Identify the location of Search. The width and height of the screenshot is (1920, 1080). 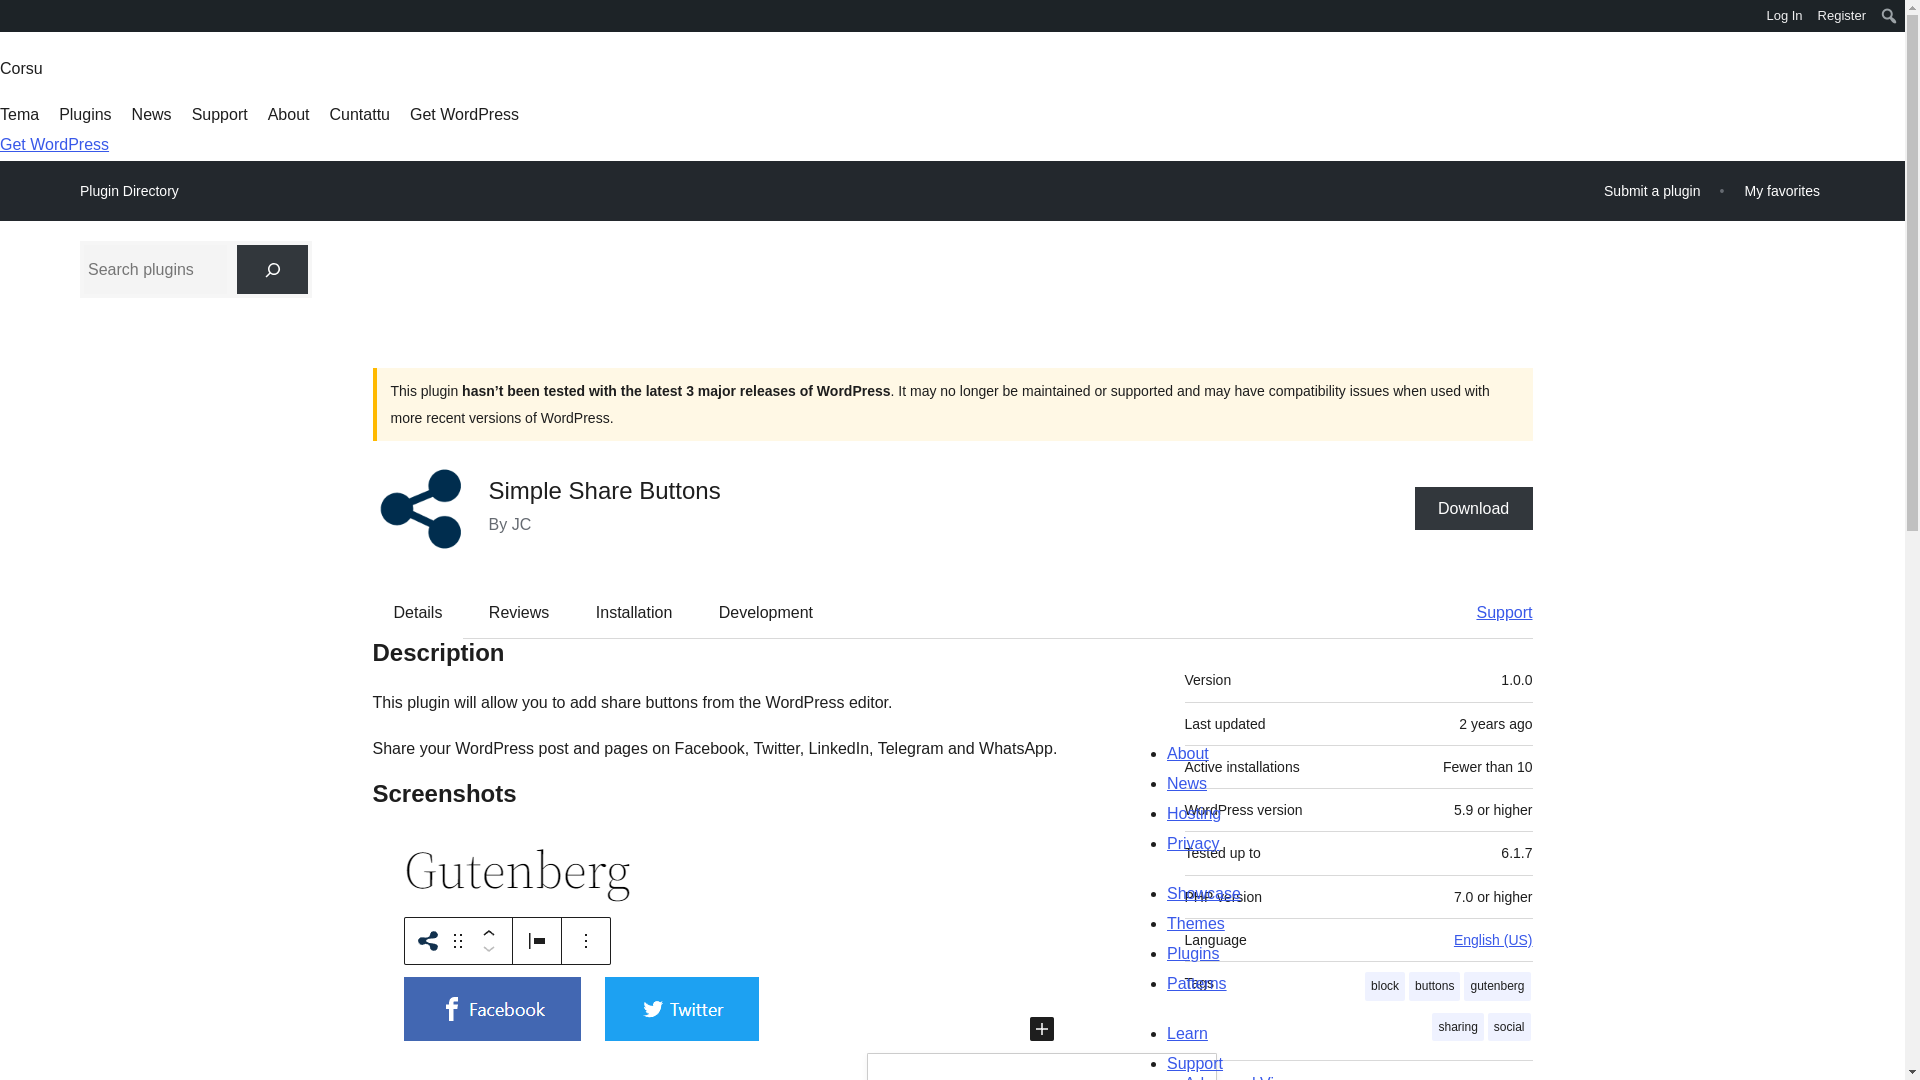
(22, 18).